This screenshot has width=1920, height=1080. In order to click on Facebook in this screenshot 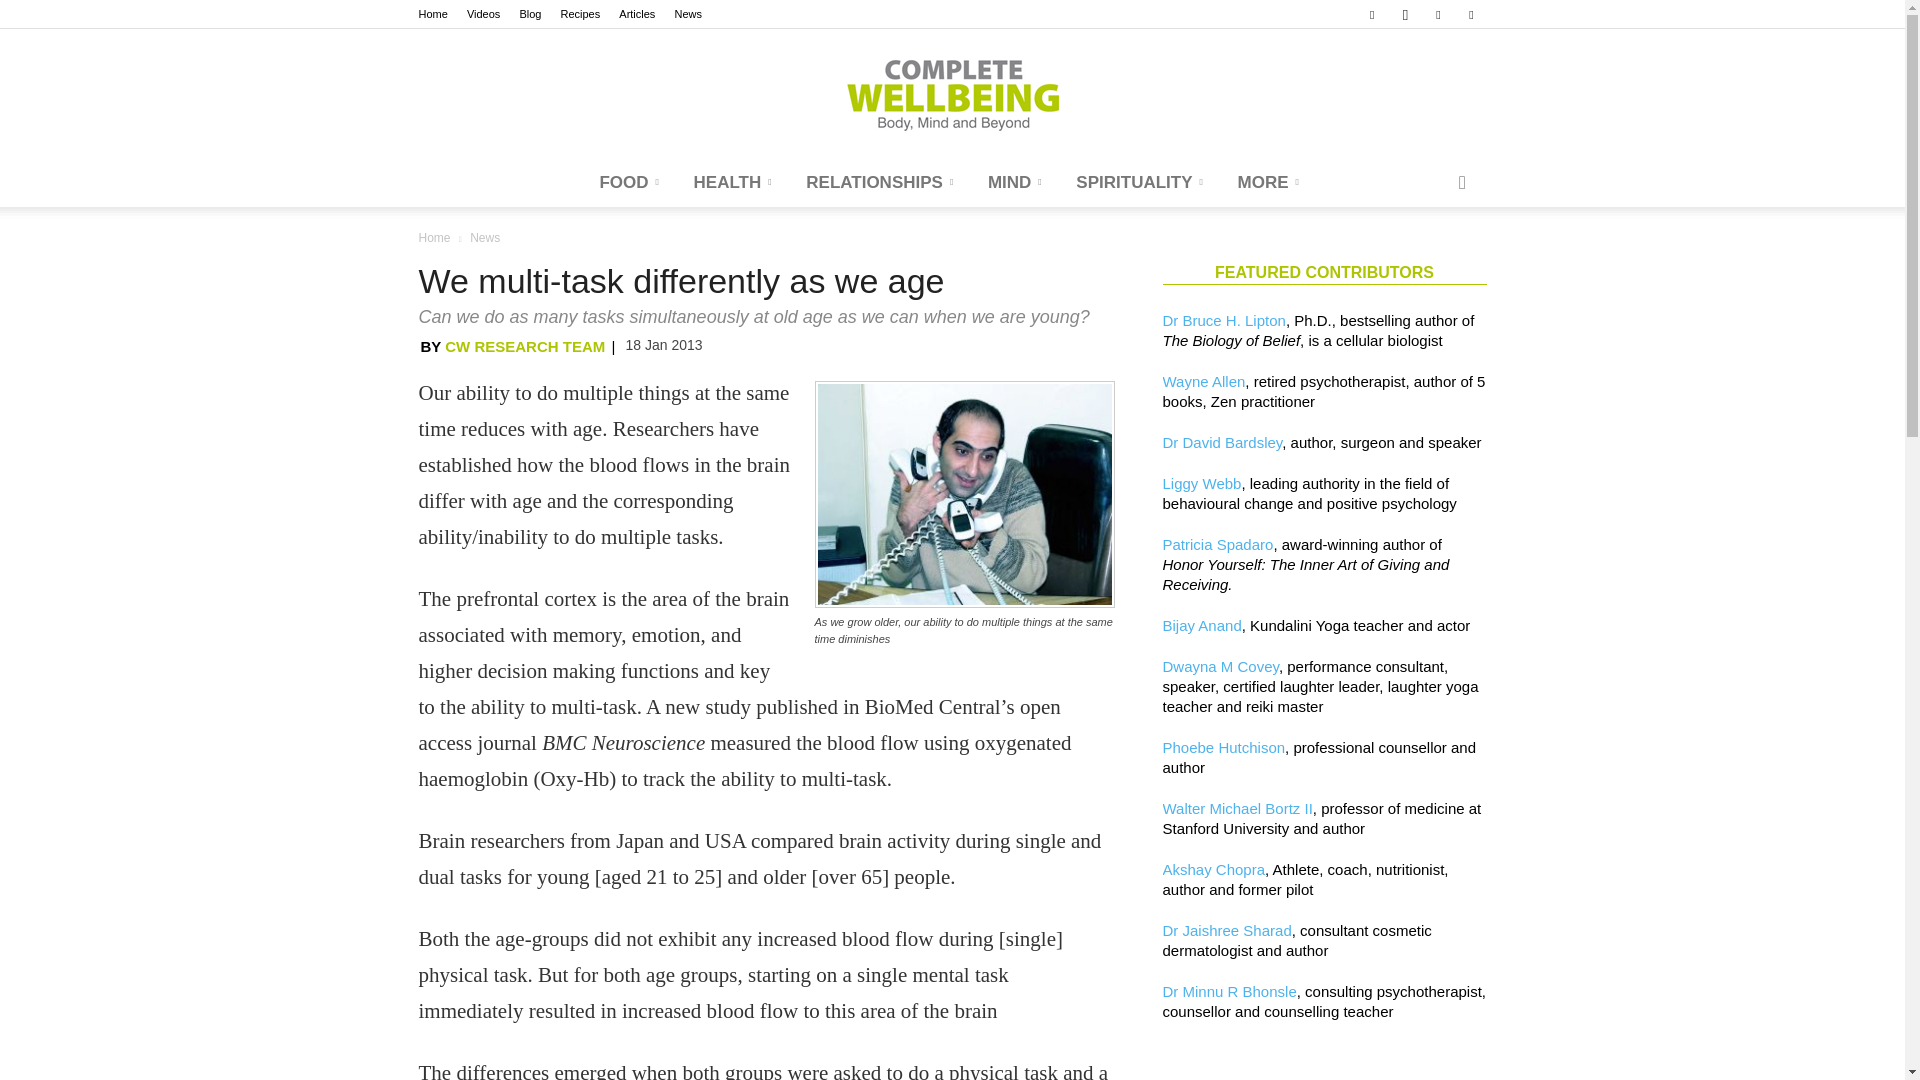, I will do `click(1372, 14)`.